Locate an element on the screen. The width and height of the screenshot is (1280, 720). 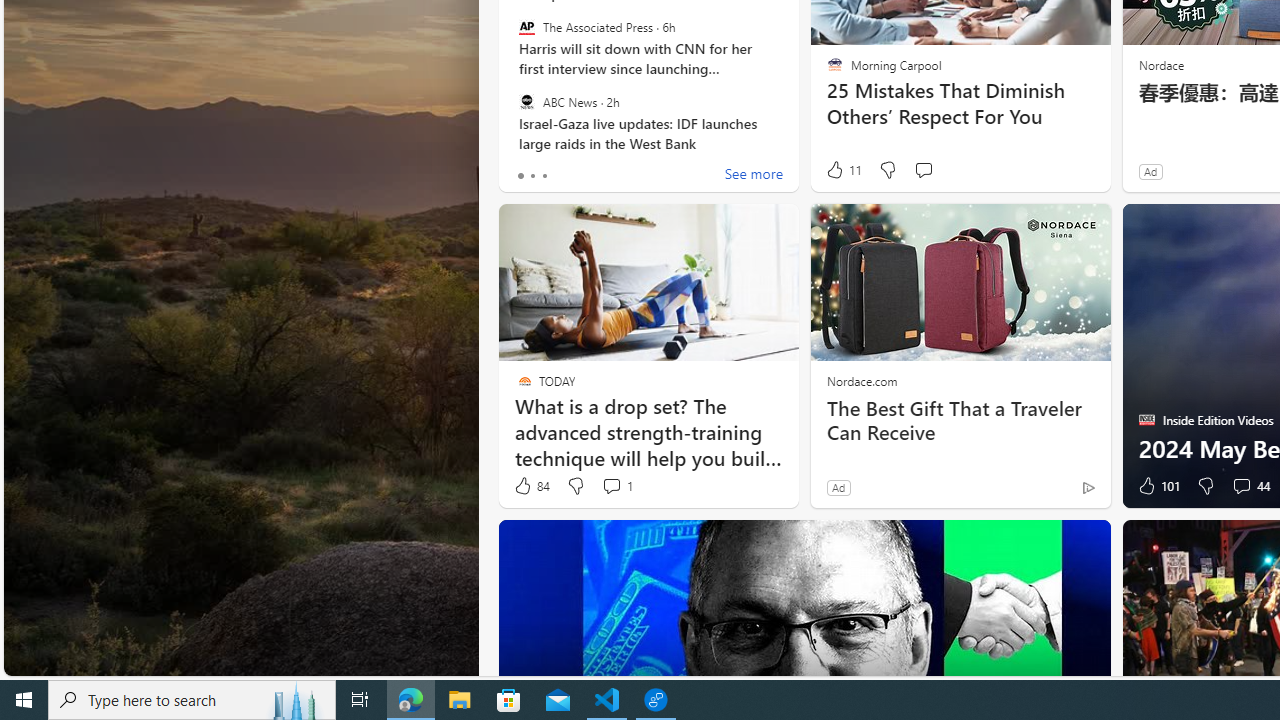
The Best Gift That a Traveler Can Receive is located at coordinates (960, 420).